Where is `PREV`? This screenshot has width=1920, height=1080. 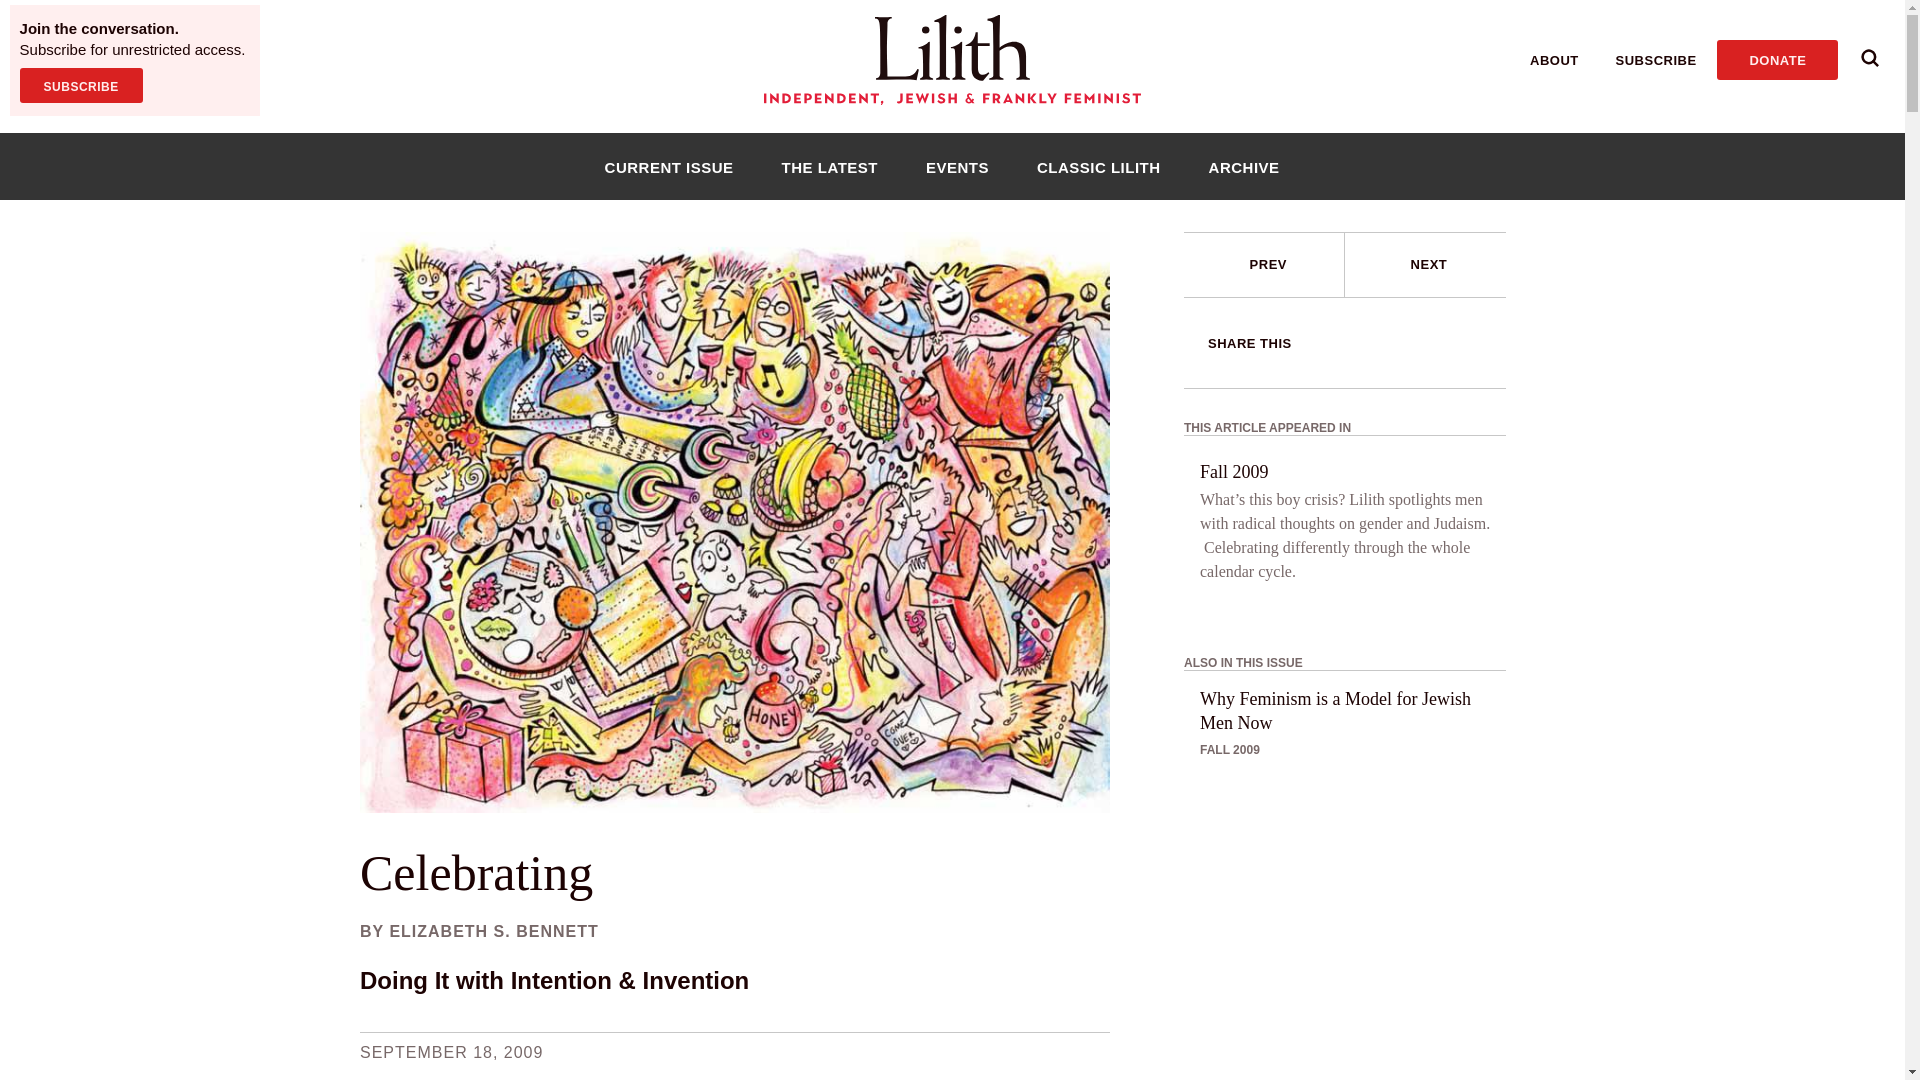 PREV is located at coordinates (1264, 265).